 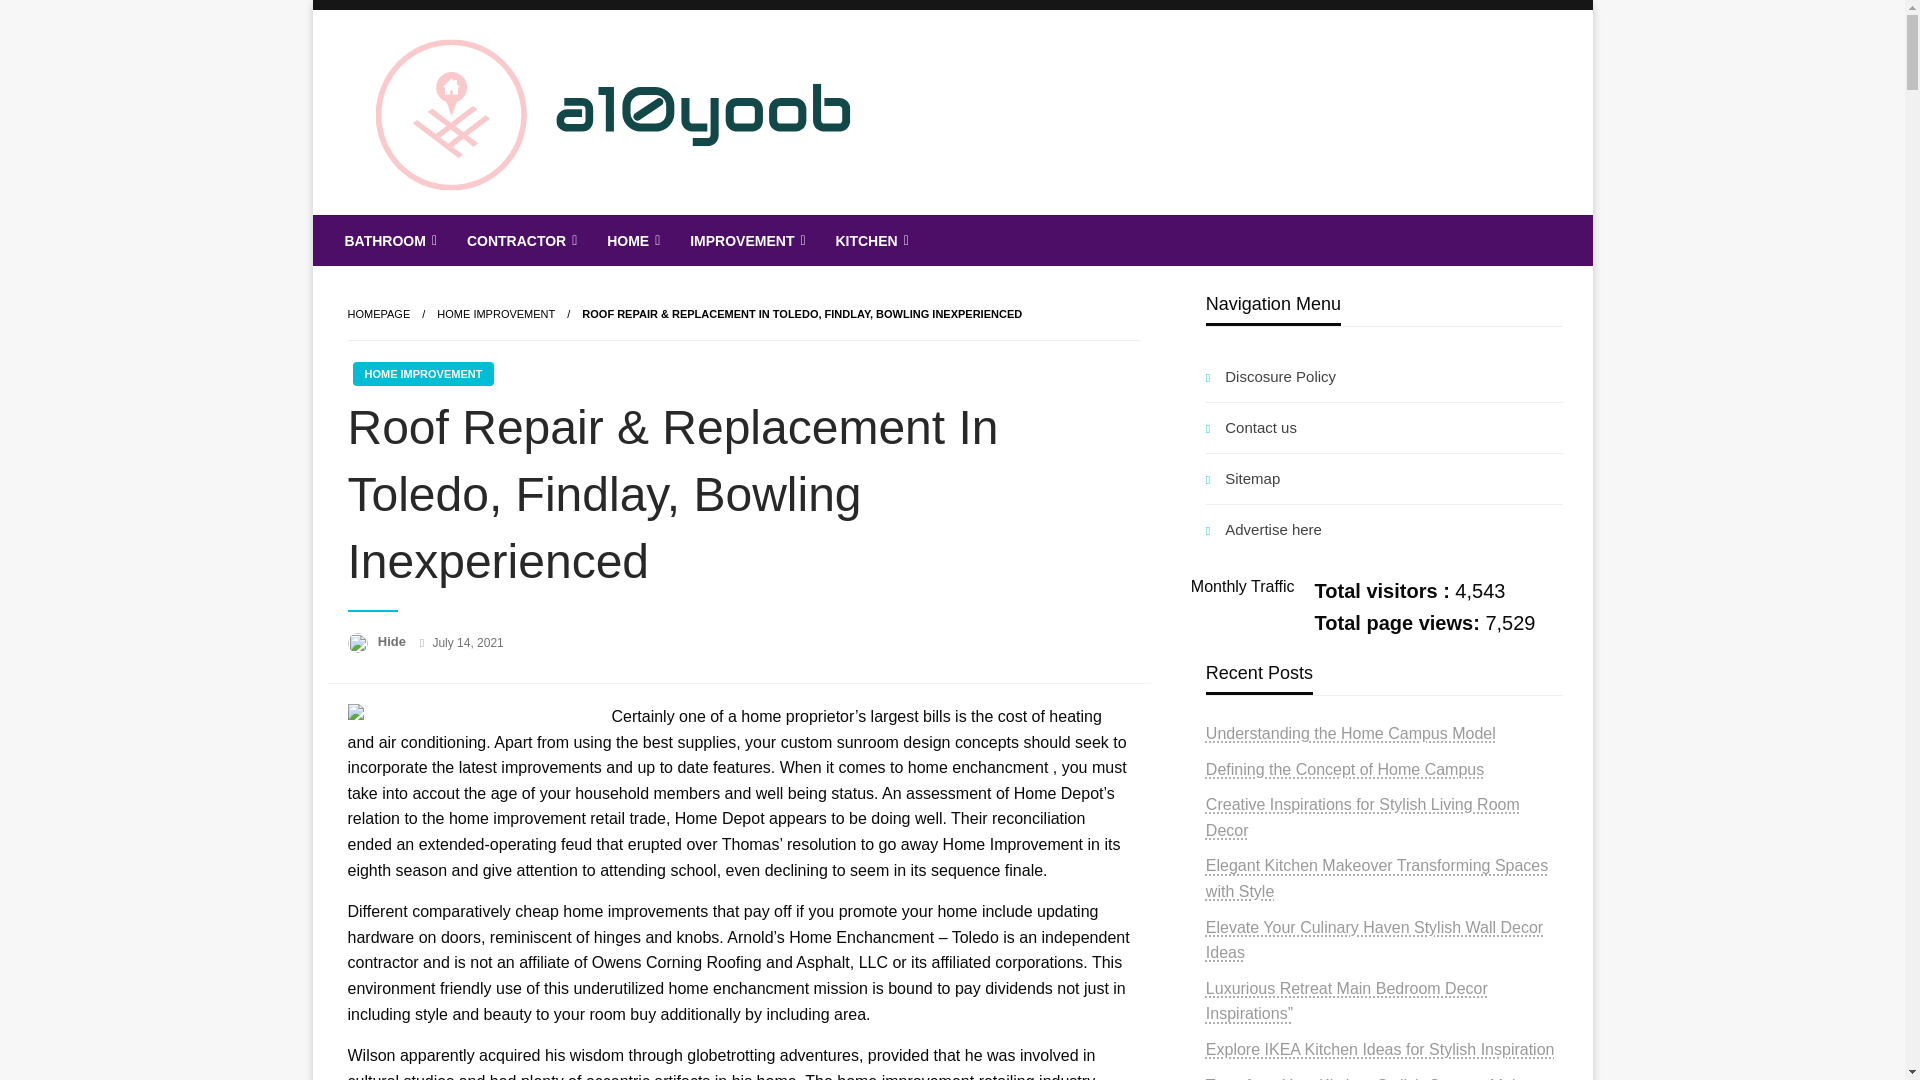 What do you see at coordinates (519, 240) in the screenshot?
I see `CONTRACTOR` at bounding box center [519, 240].